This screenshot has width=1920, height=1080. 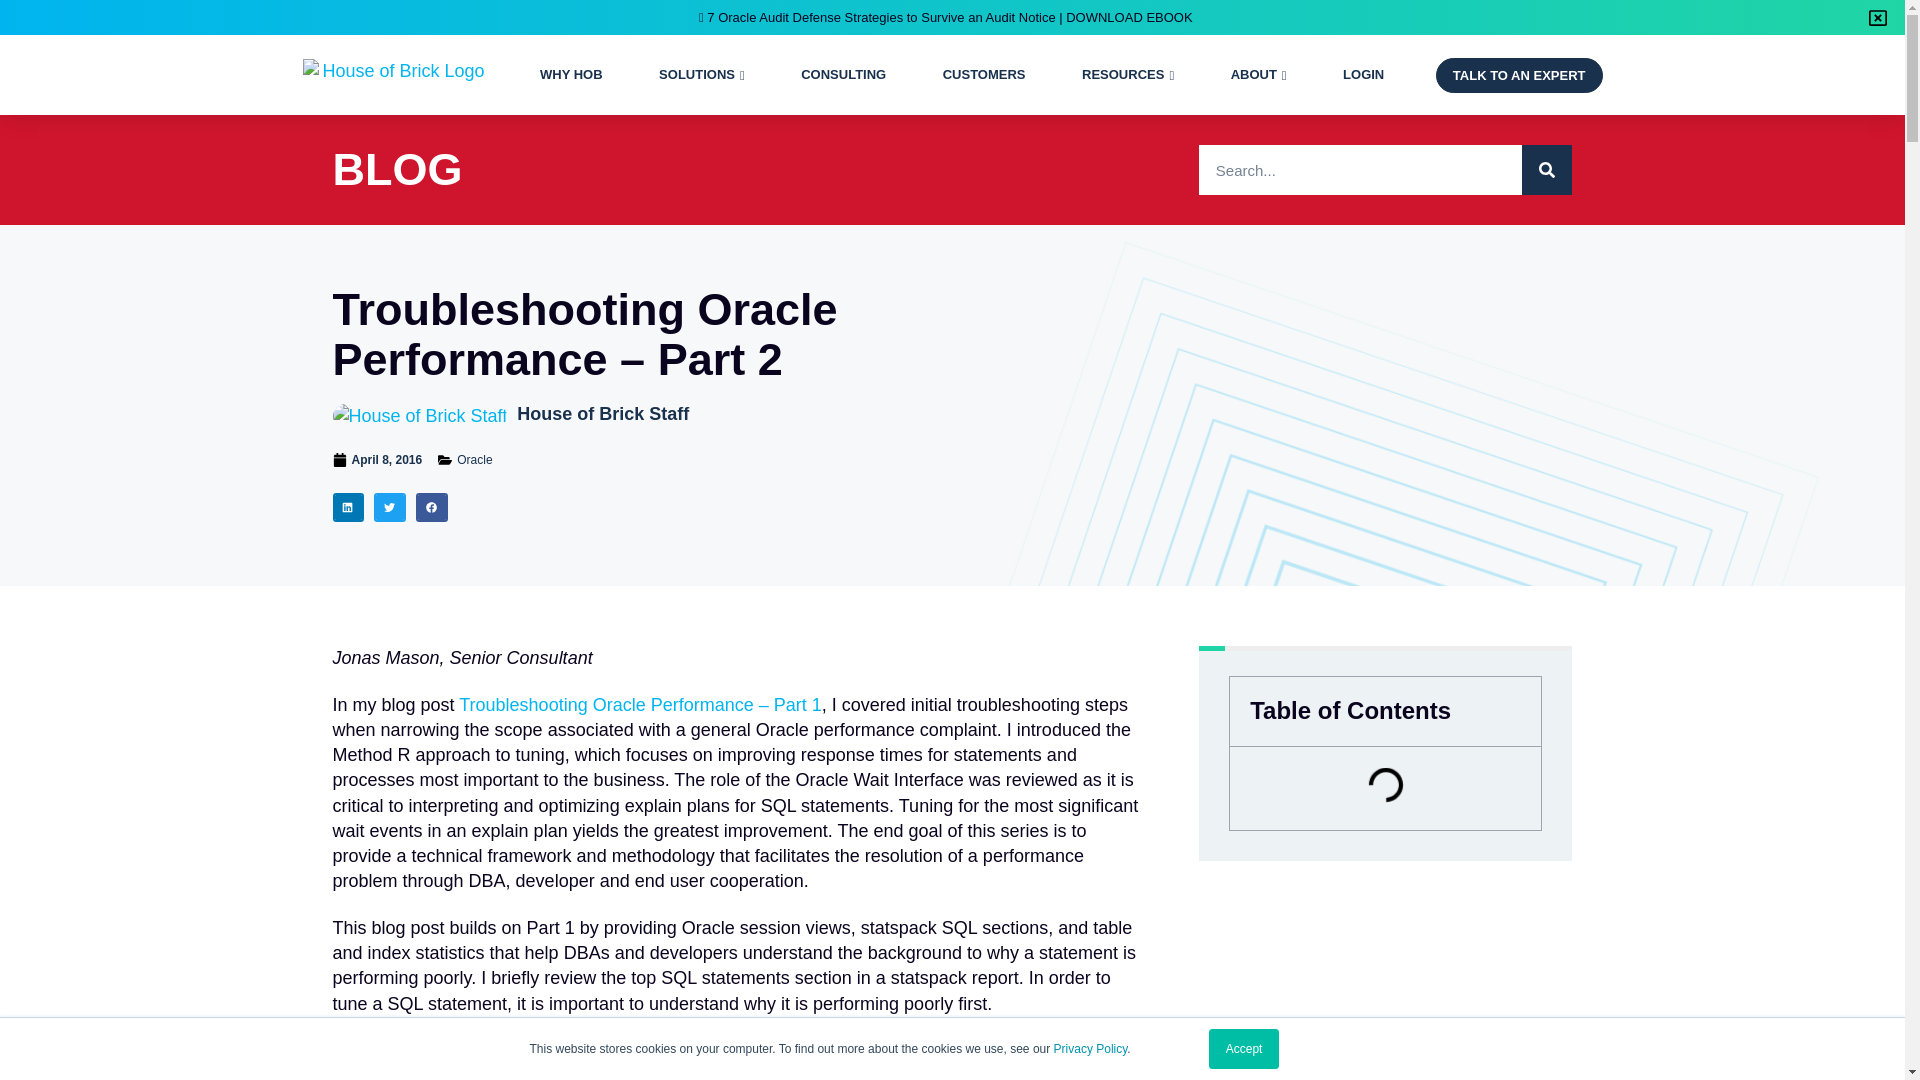 What do you see at coordinates (1244, 1049) in the screenshot?
I see `Accept` at bounding box center [1244, 1049].